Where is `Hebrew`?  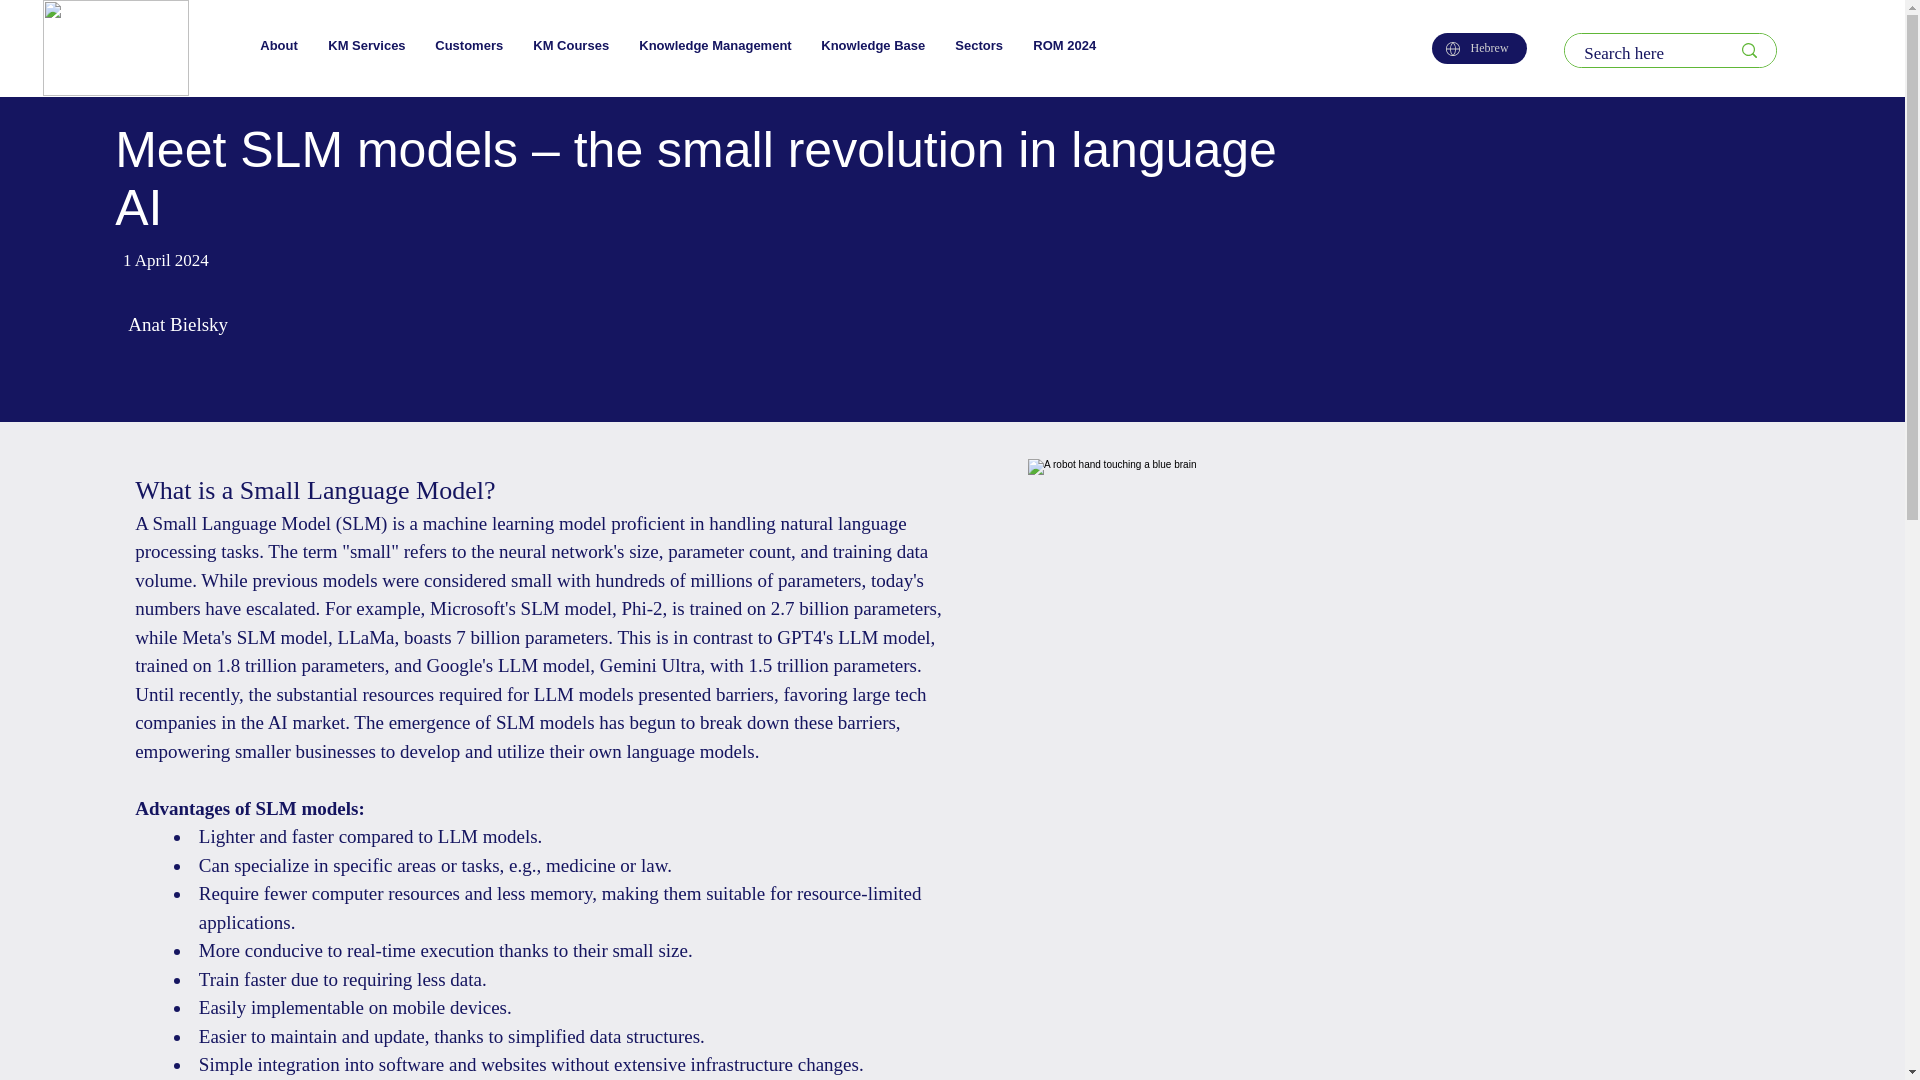
Hebrew is located at coordinates (1479, 48).